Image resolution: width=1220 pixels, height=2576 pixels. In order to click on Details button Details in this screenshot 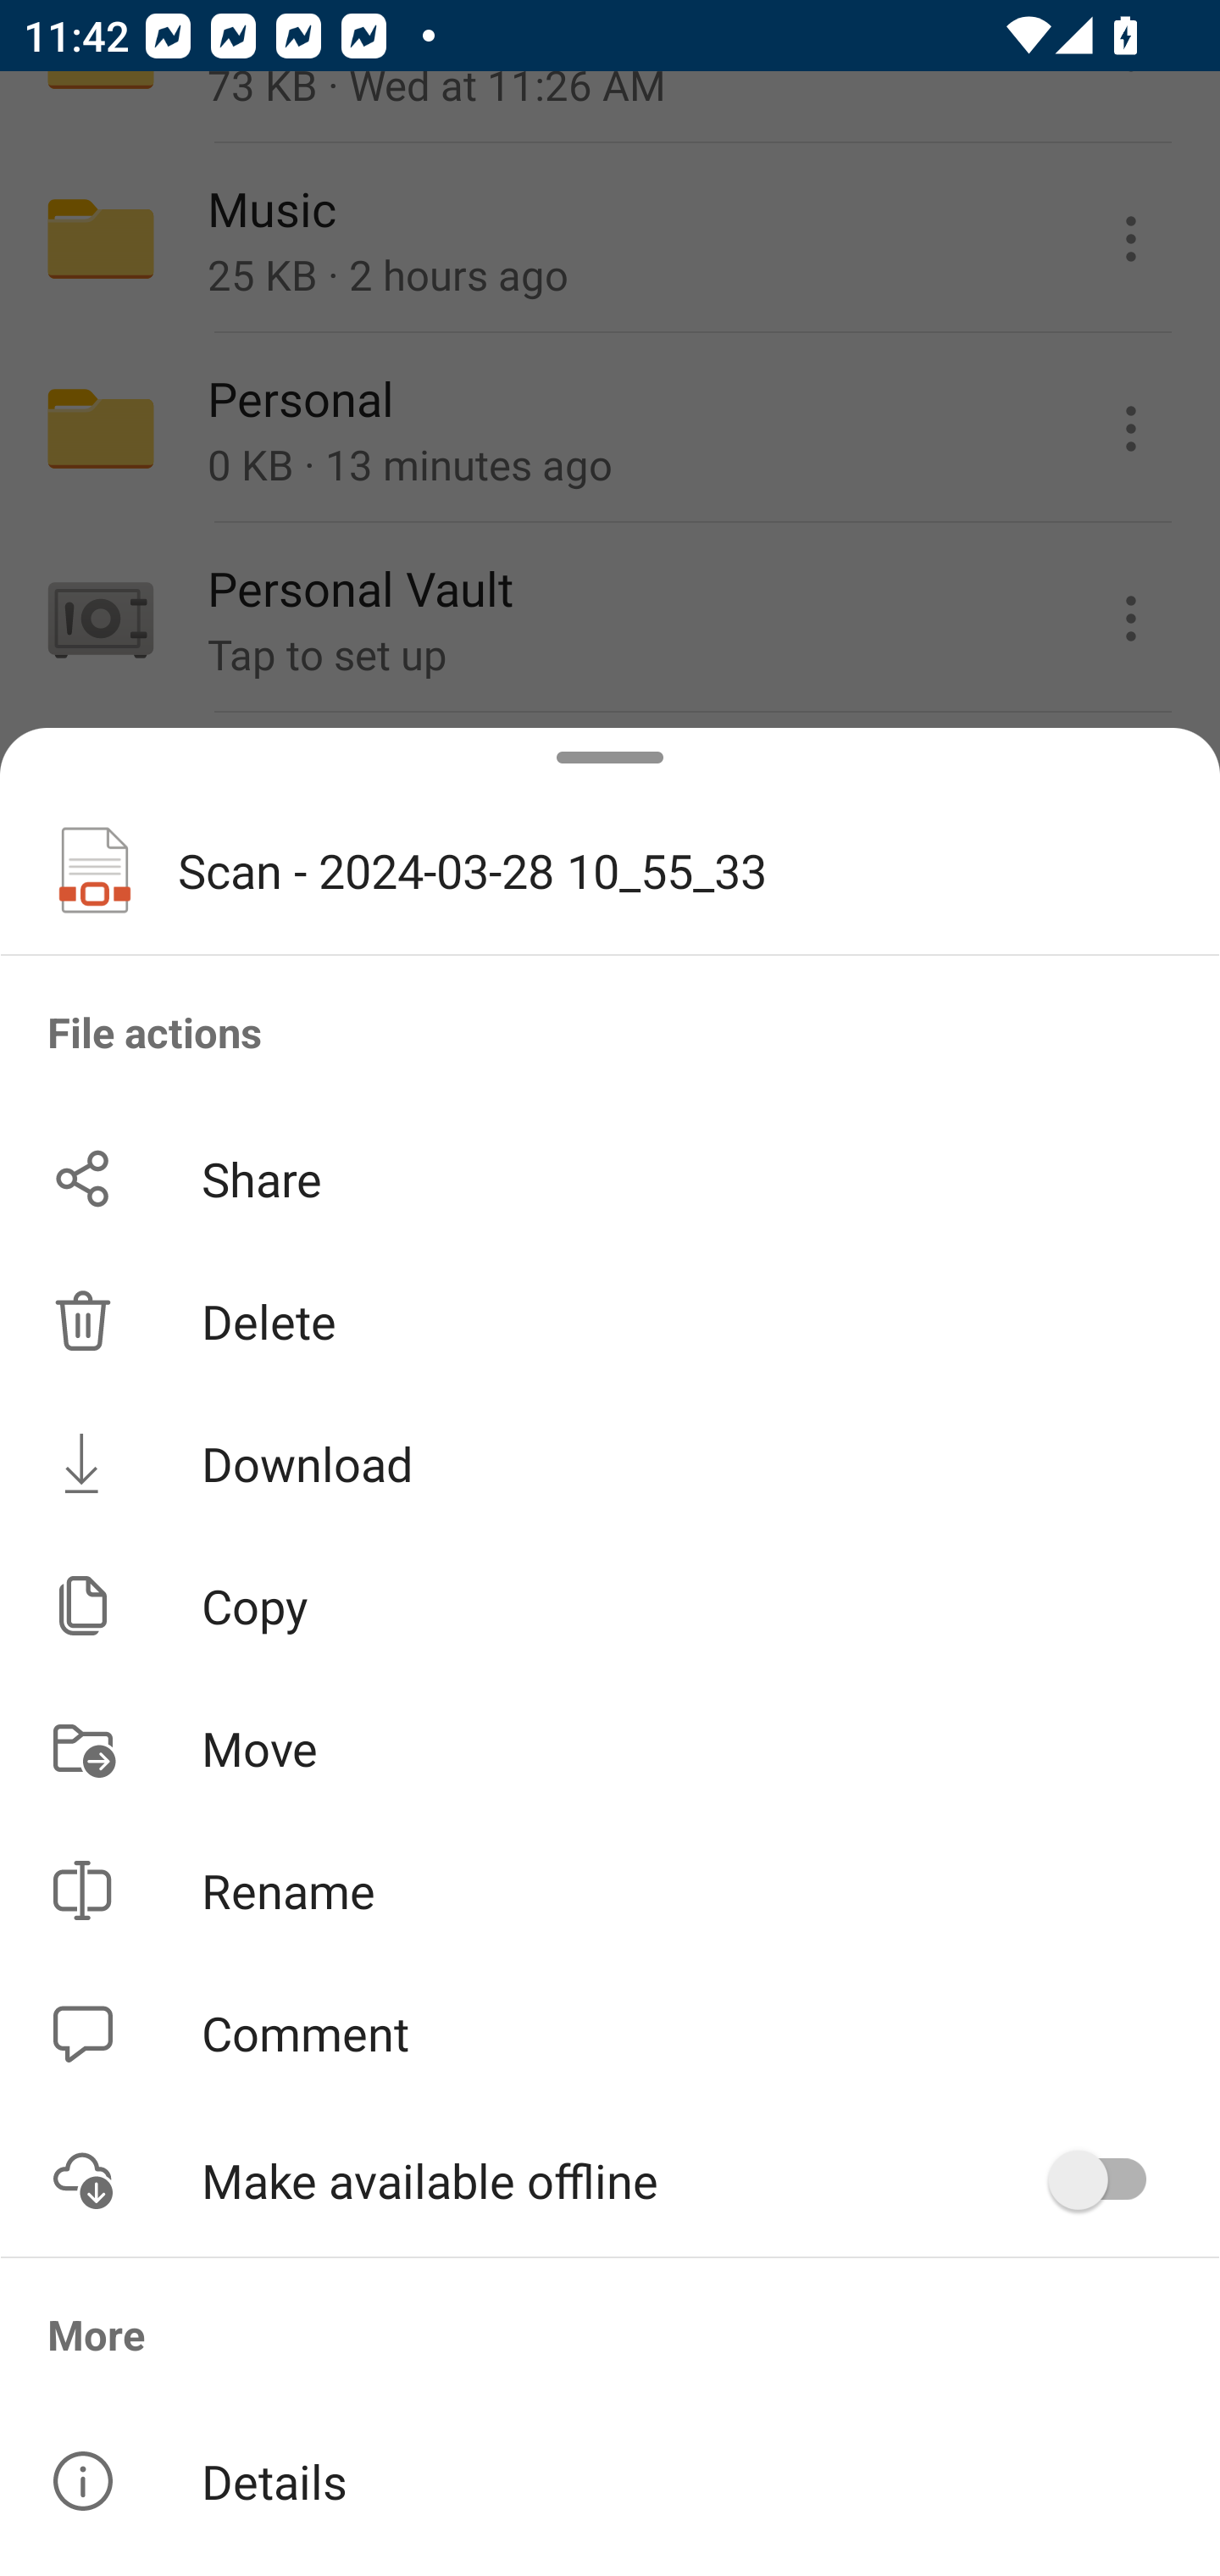, I will do `click(610, 2481)`.